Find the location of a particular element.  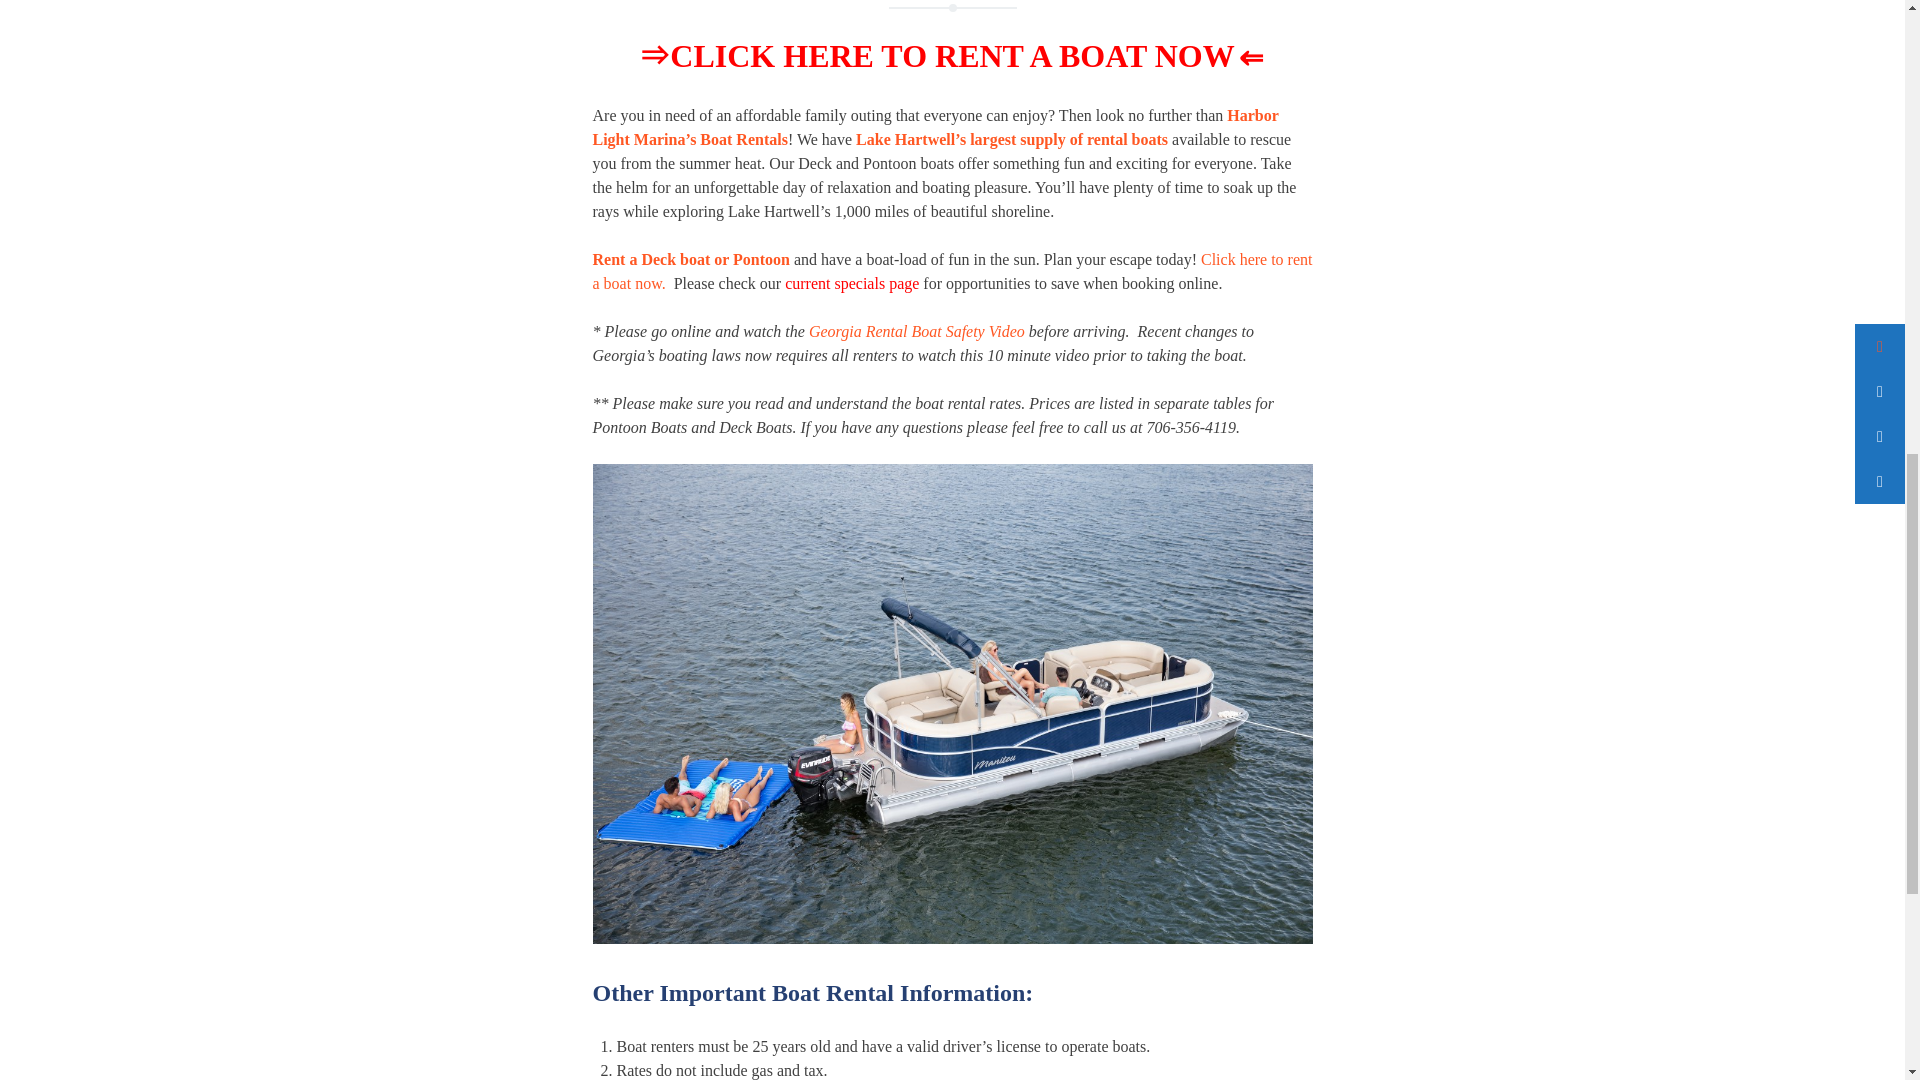

Georgia Rental Boat Safety Video is located at coordinates (916, 331).